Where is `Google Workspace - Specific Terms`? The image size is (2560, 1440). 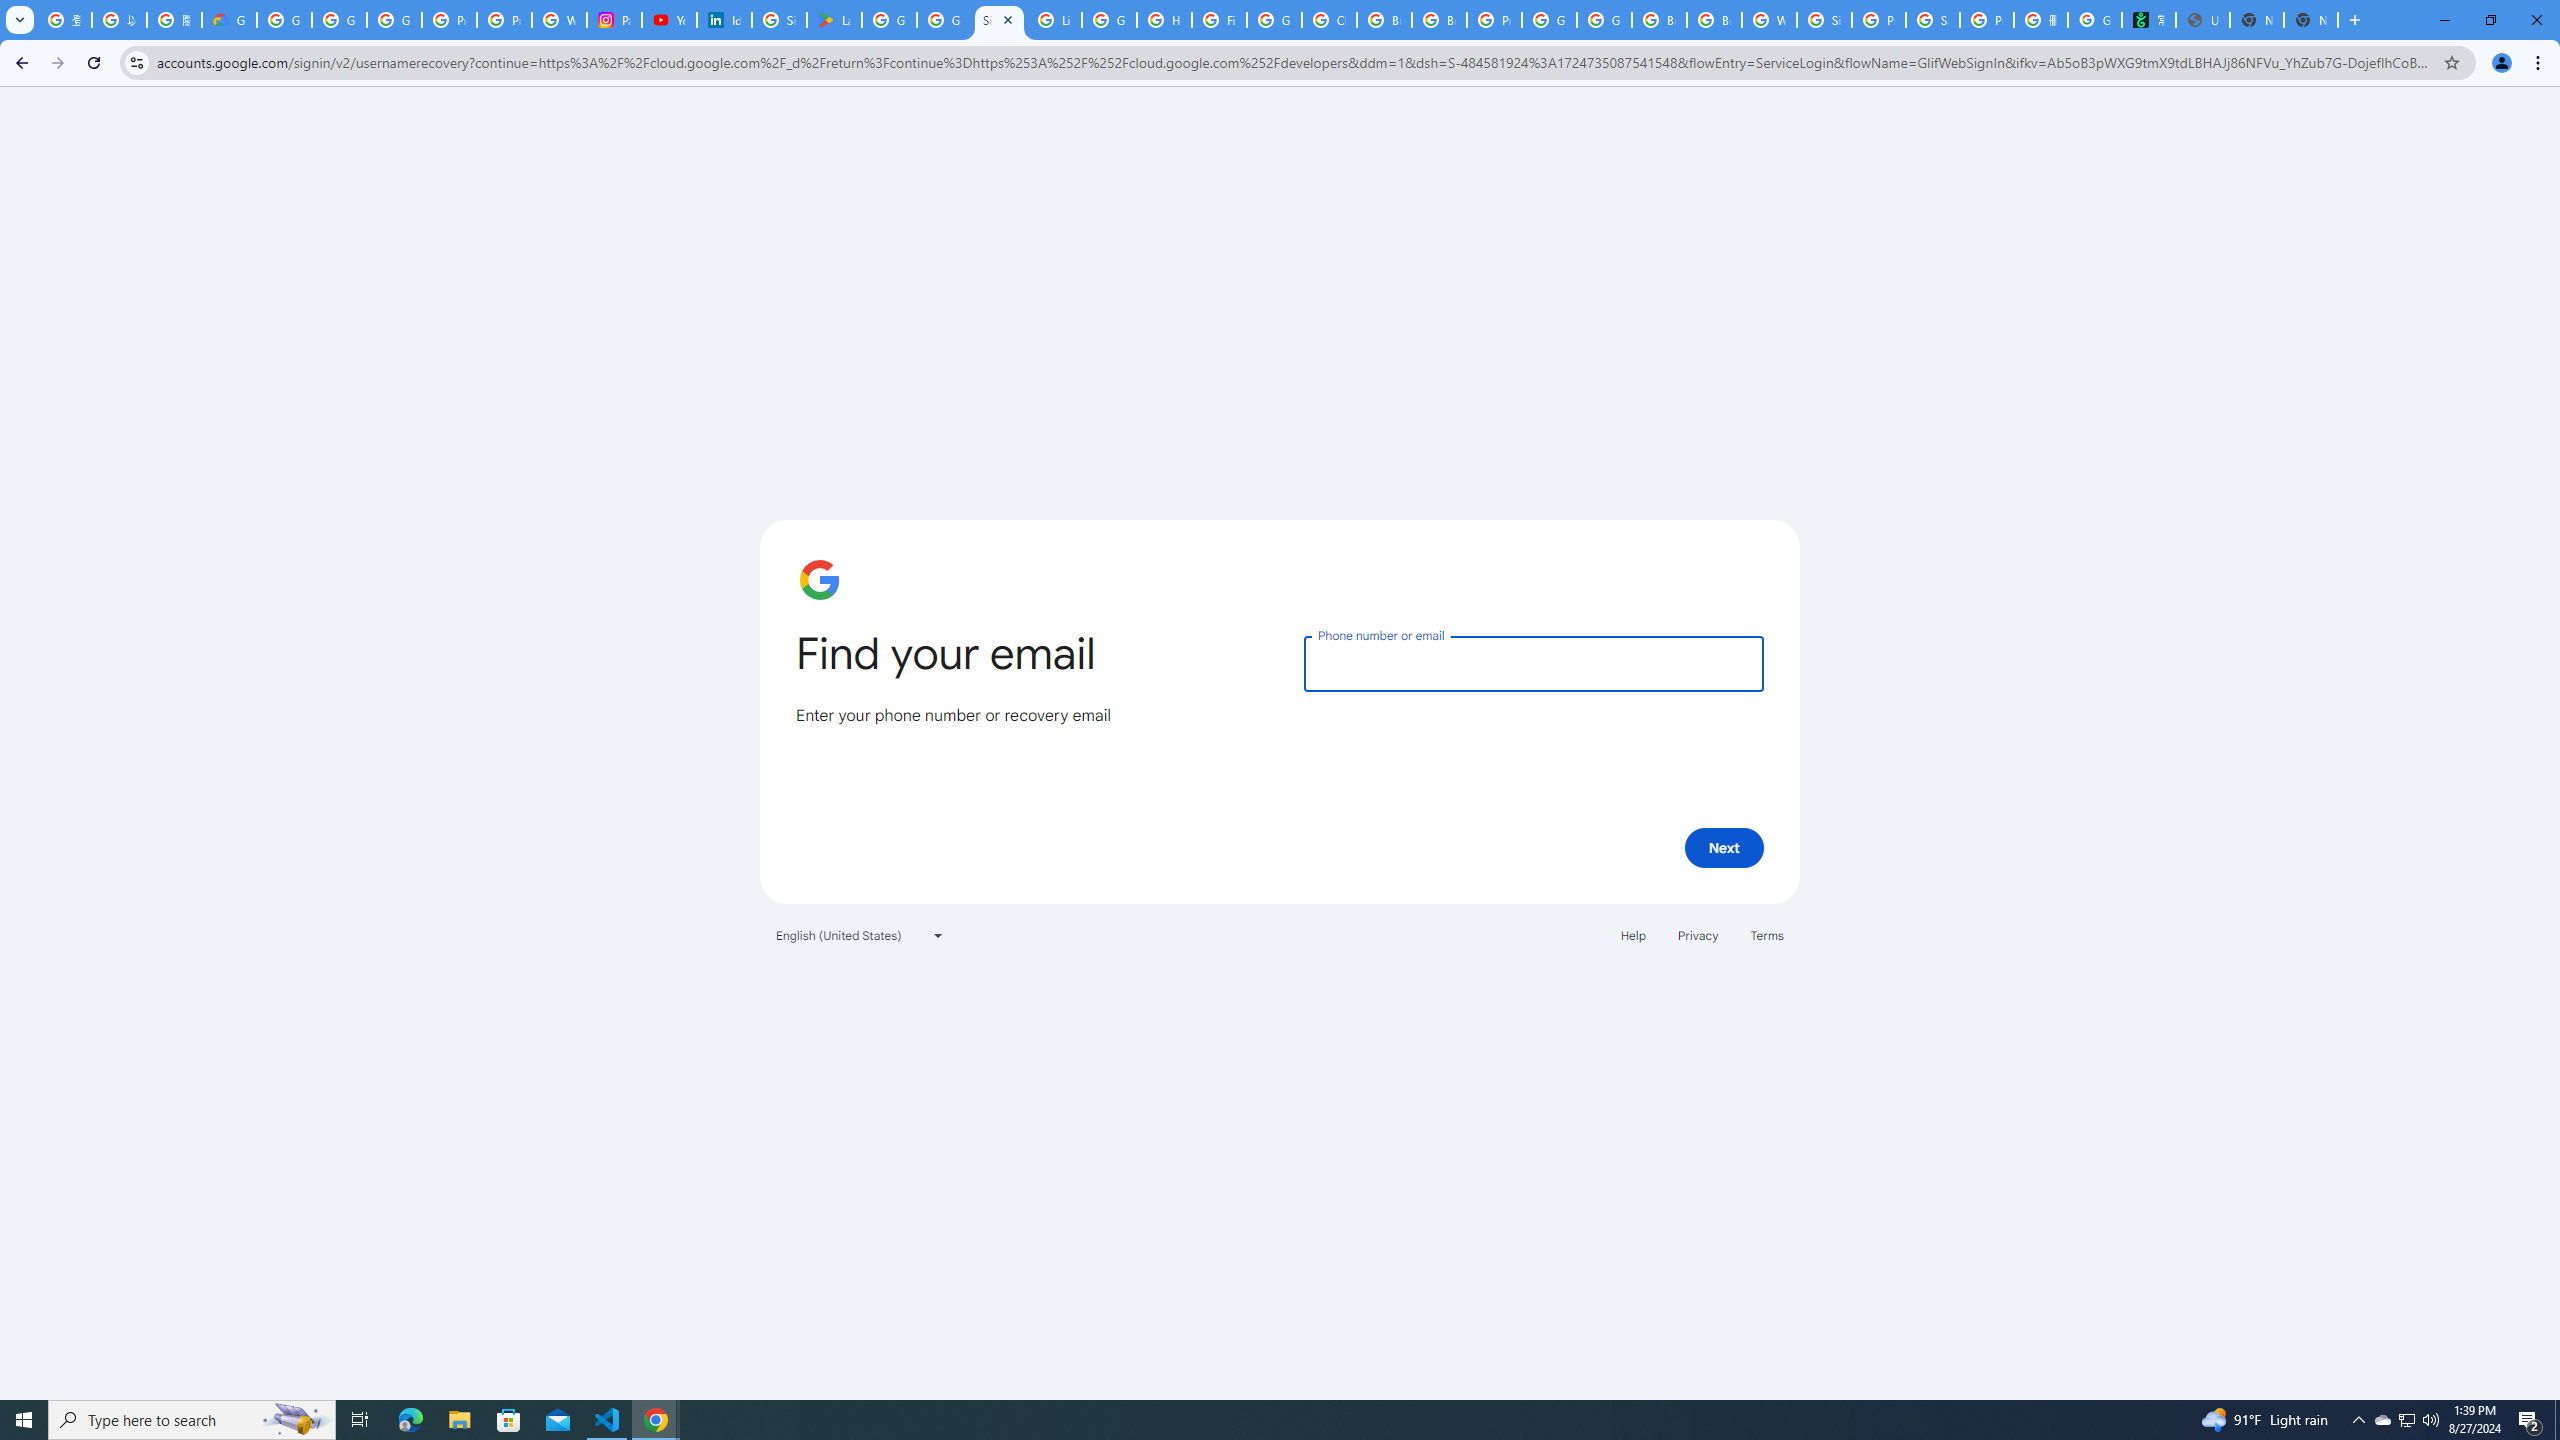 Google Workspace - Specific Terms is located at coordinates (944, 20).